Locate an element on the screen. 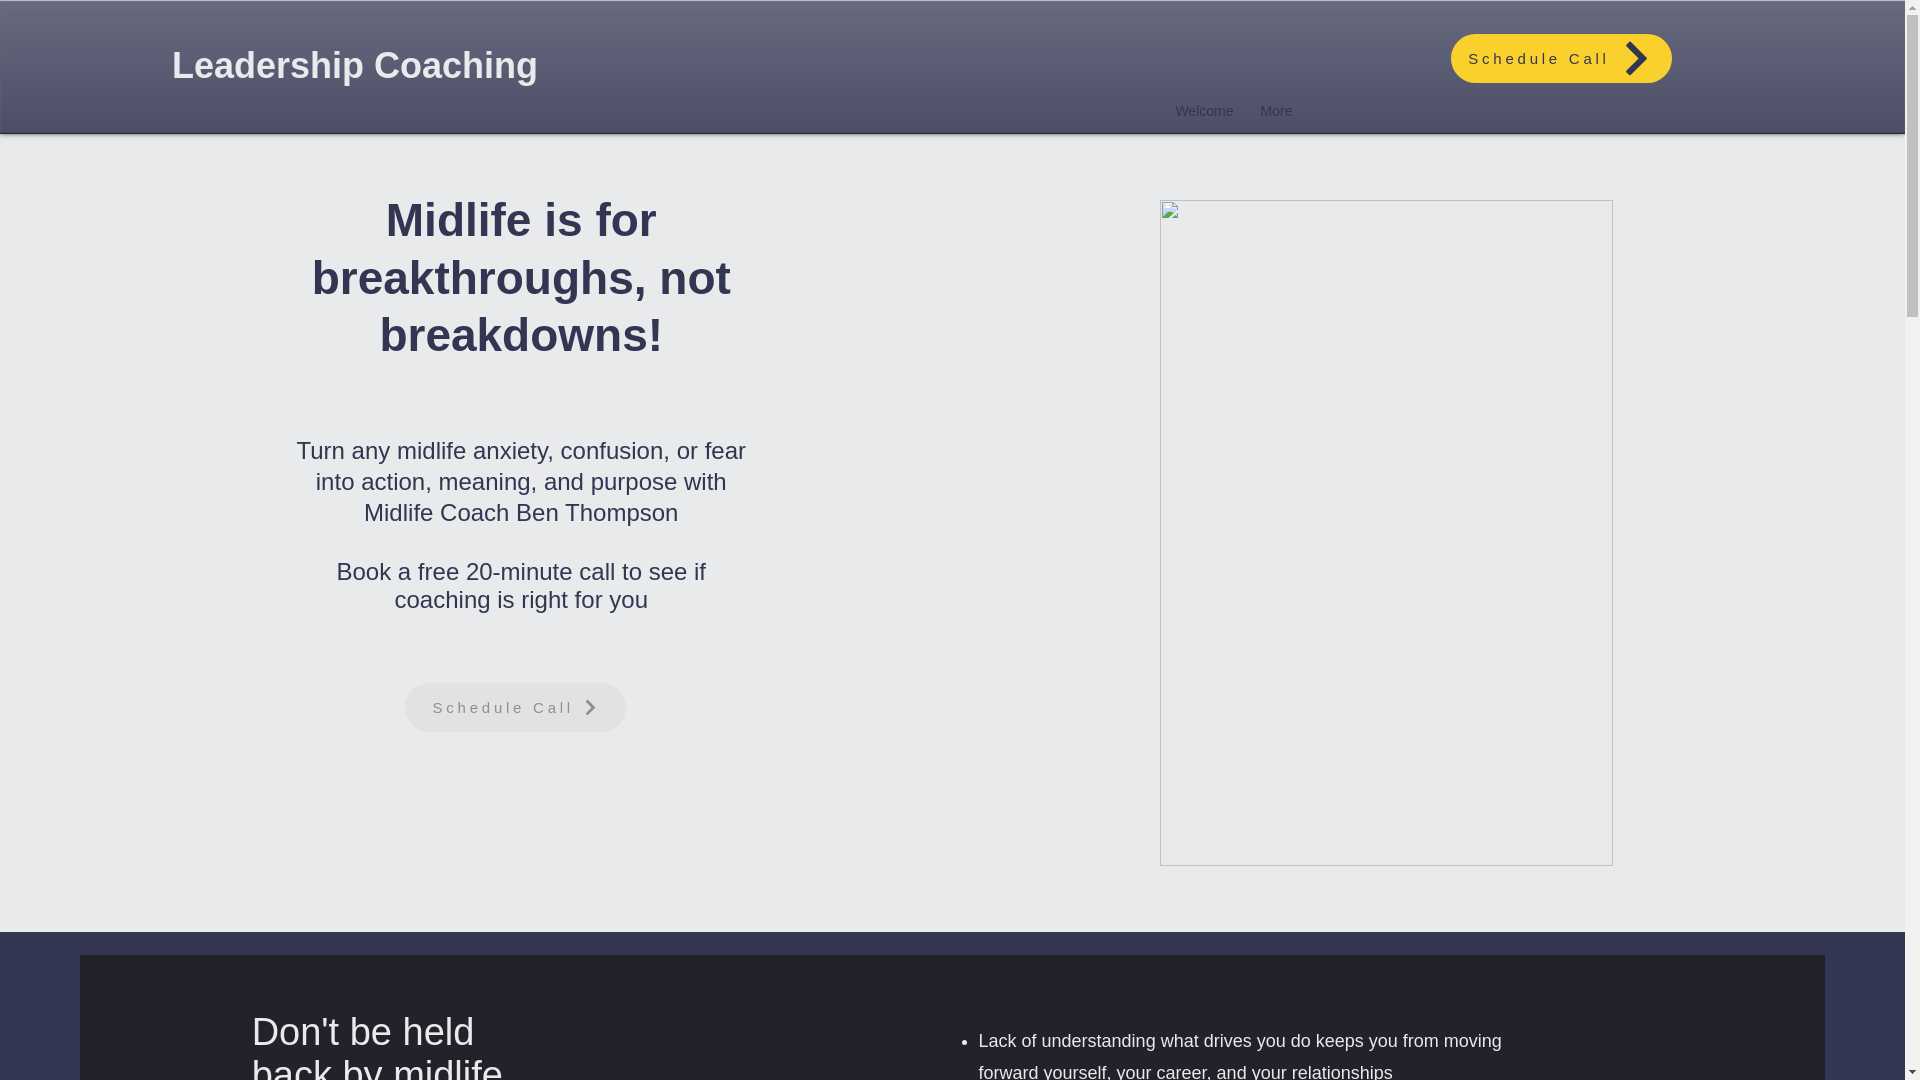 The height and width of the screenshot is (1080, 1920). Welcome is located at coordinates (1197, 110).